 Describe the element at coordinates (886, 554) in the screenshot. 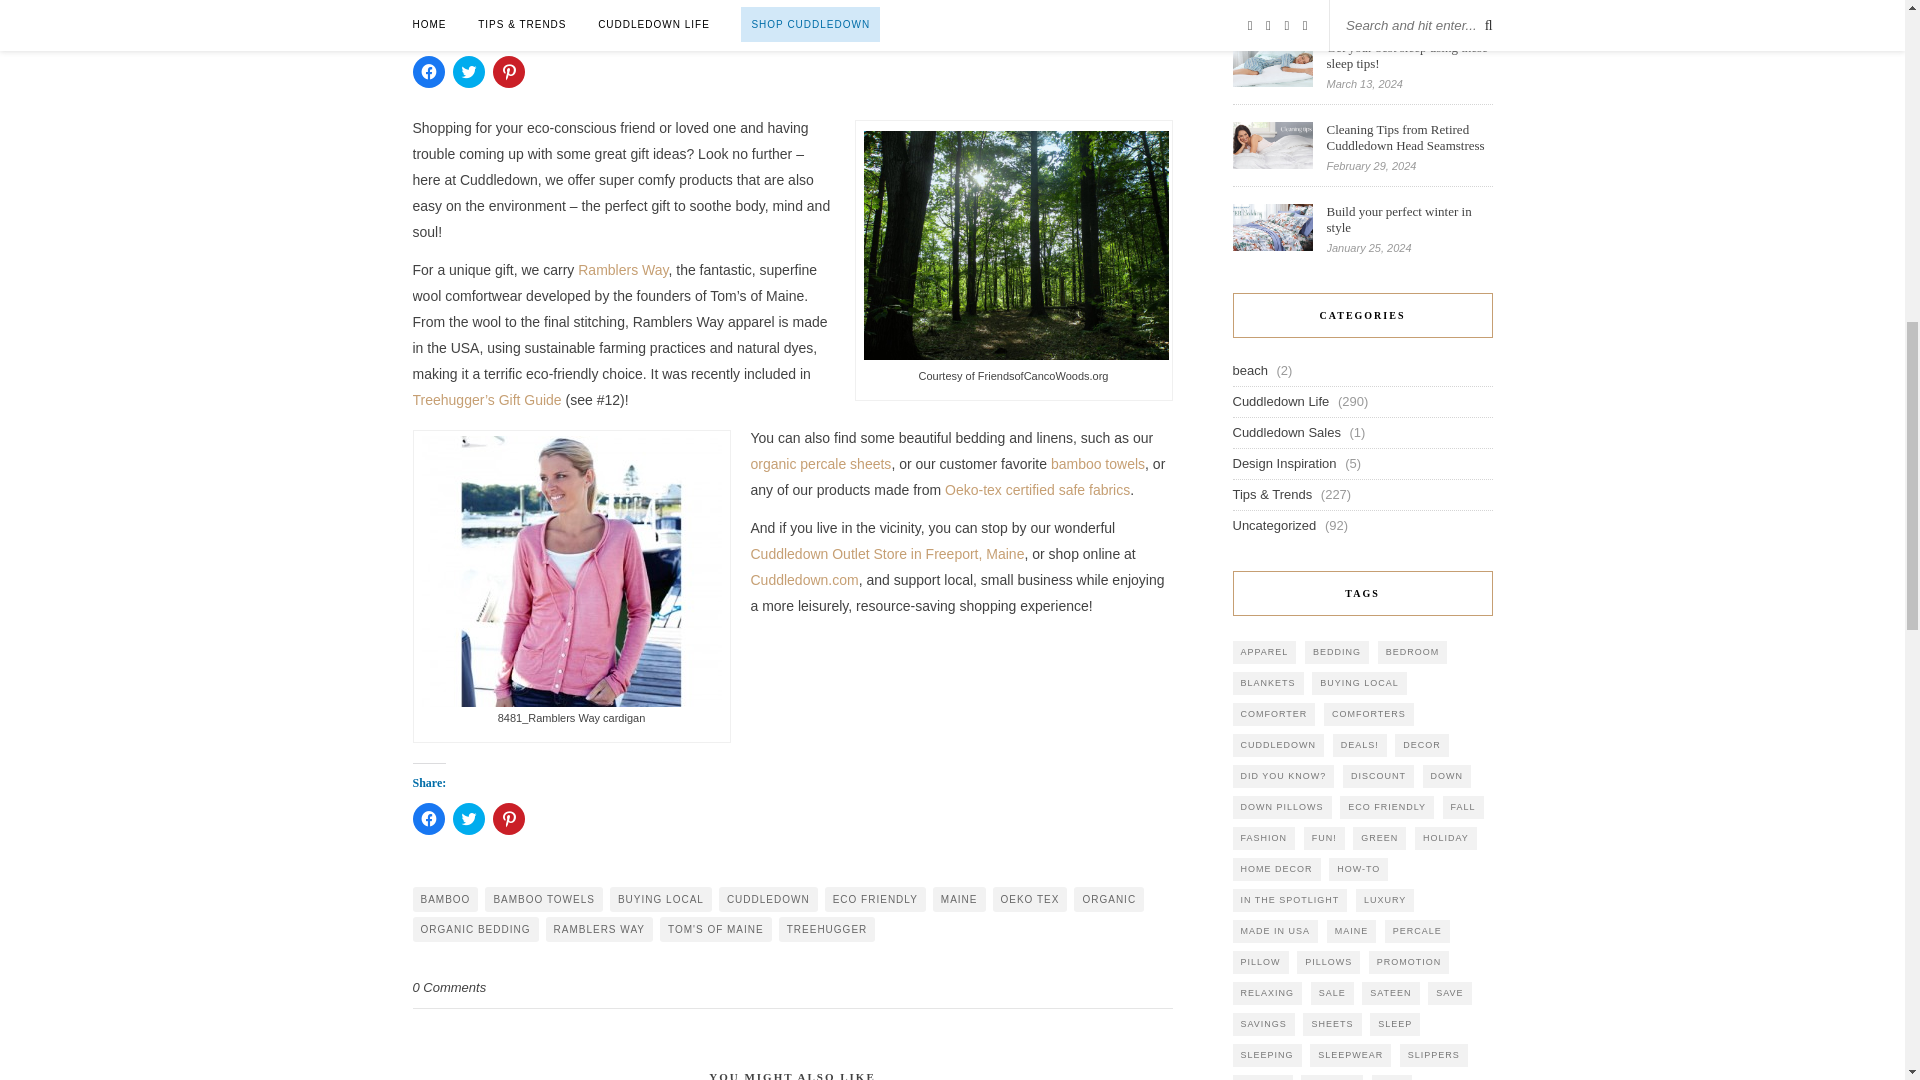

I see `Cuddledown Outlet Store in Freeport, Maine` at that location.